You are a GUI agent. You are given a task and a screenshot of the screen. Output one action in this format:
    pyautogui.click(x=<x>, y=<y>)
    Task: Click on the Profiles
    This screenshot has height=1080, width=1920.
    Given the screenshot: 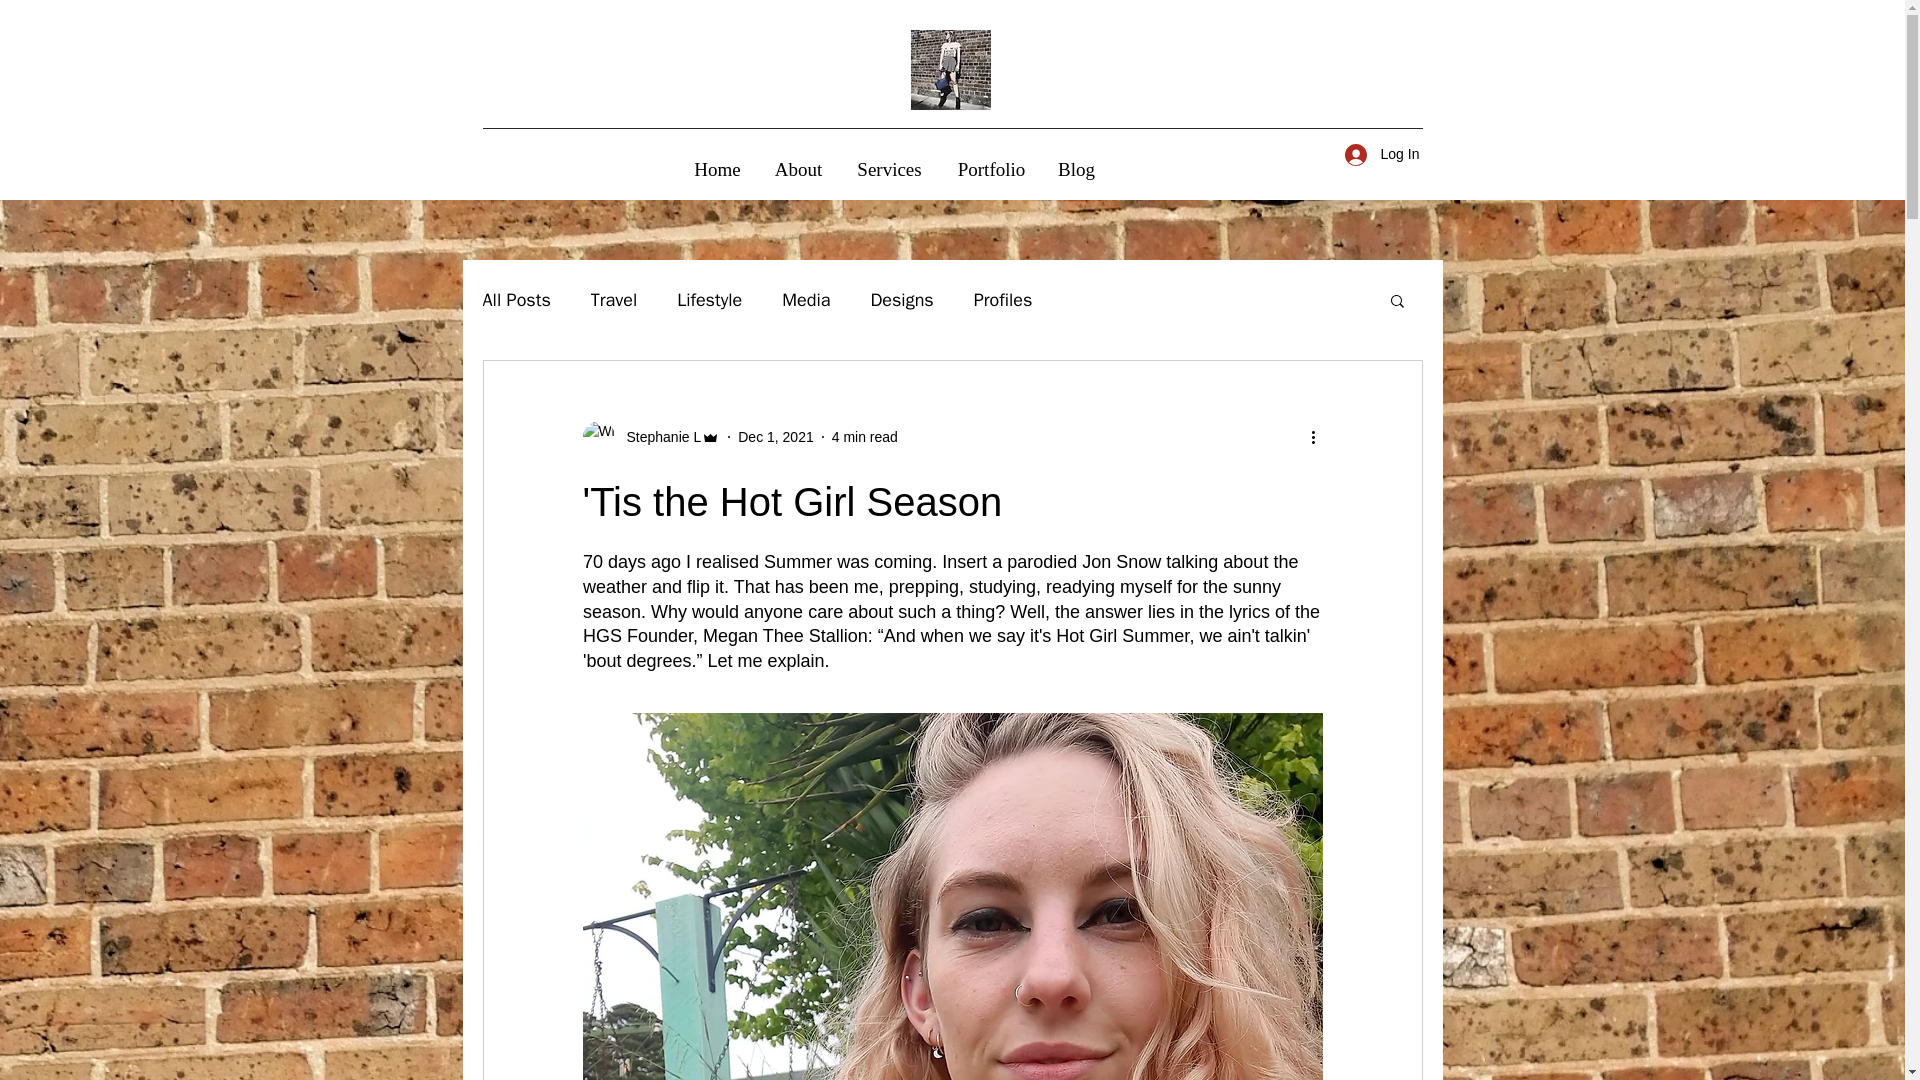 What is the action you would take?
    pyautogui.click(x=1002, y=300)
    